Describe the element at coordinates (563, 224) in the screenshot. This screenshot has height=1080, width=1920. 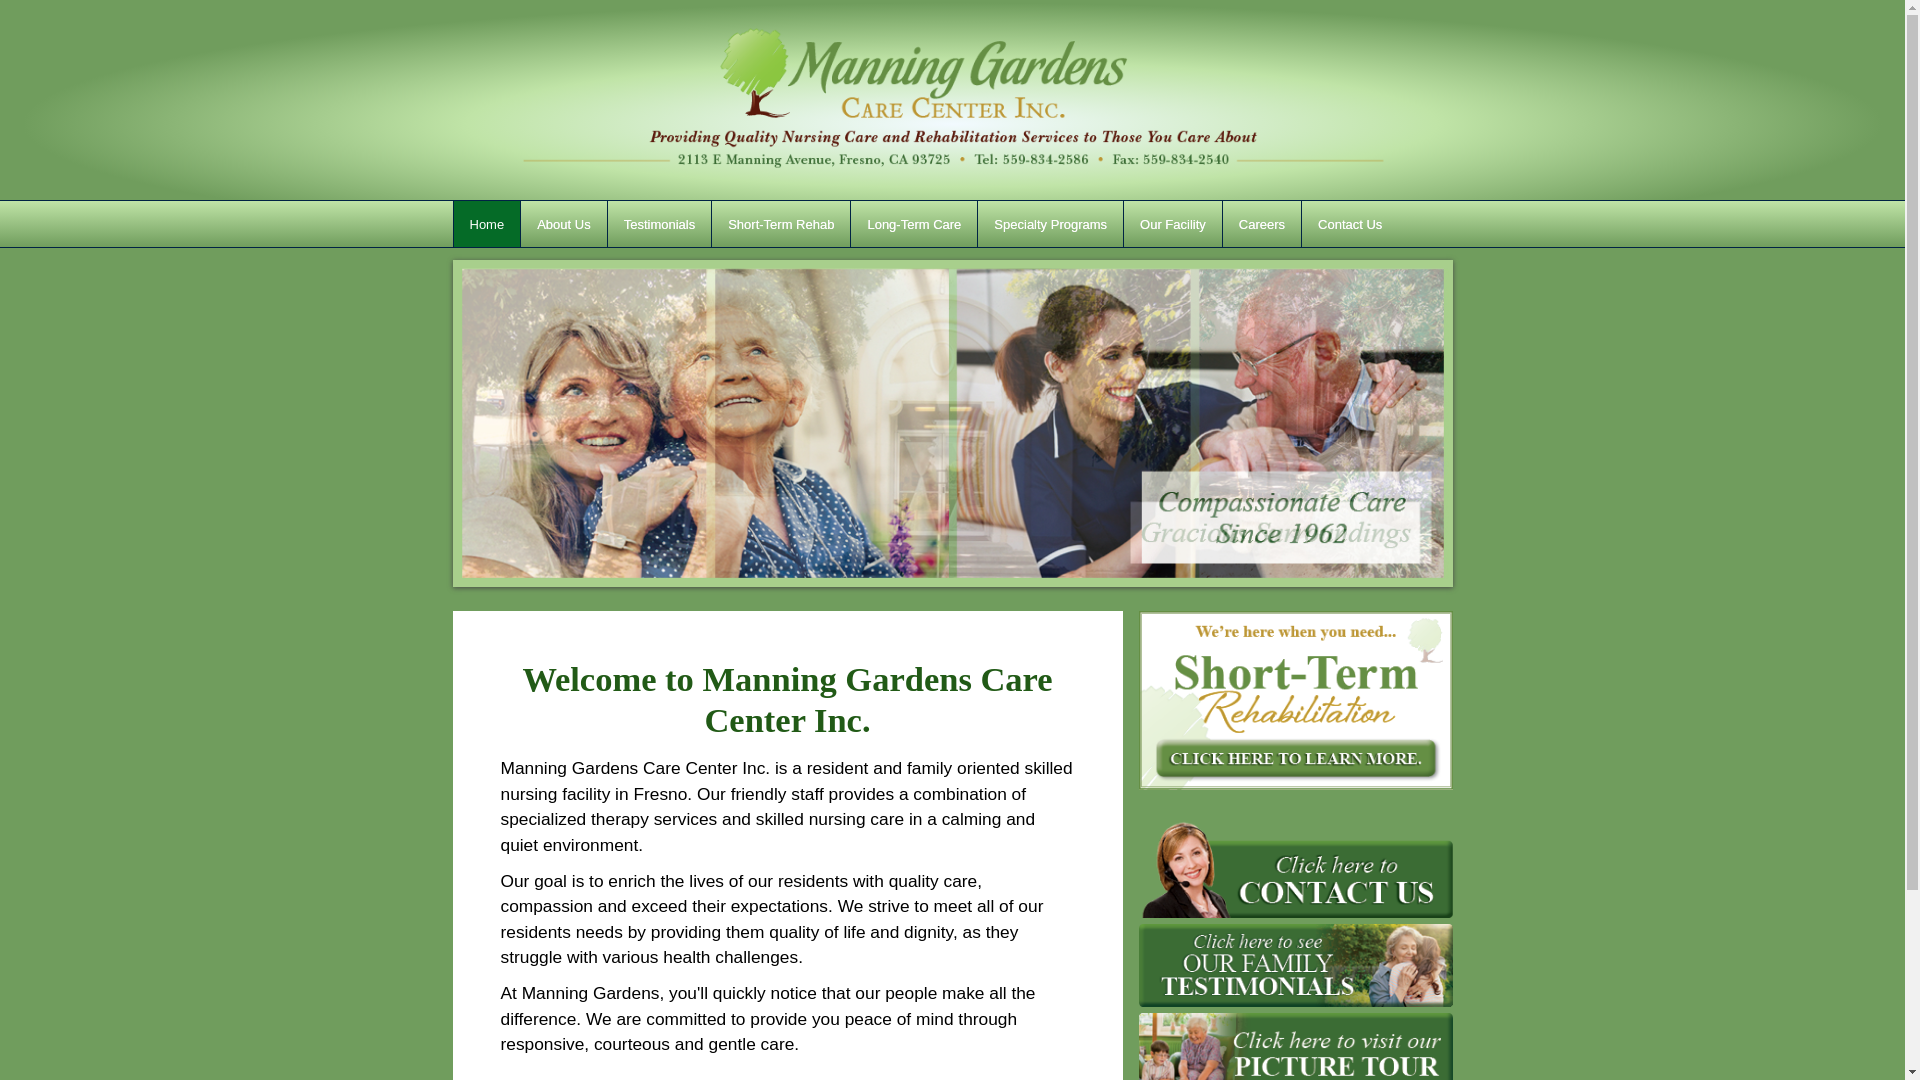
I see `About Us` at that location.